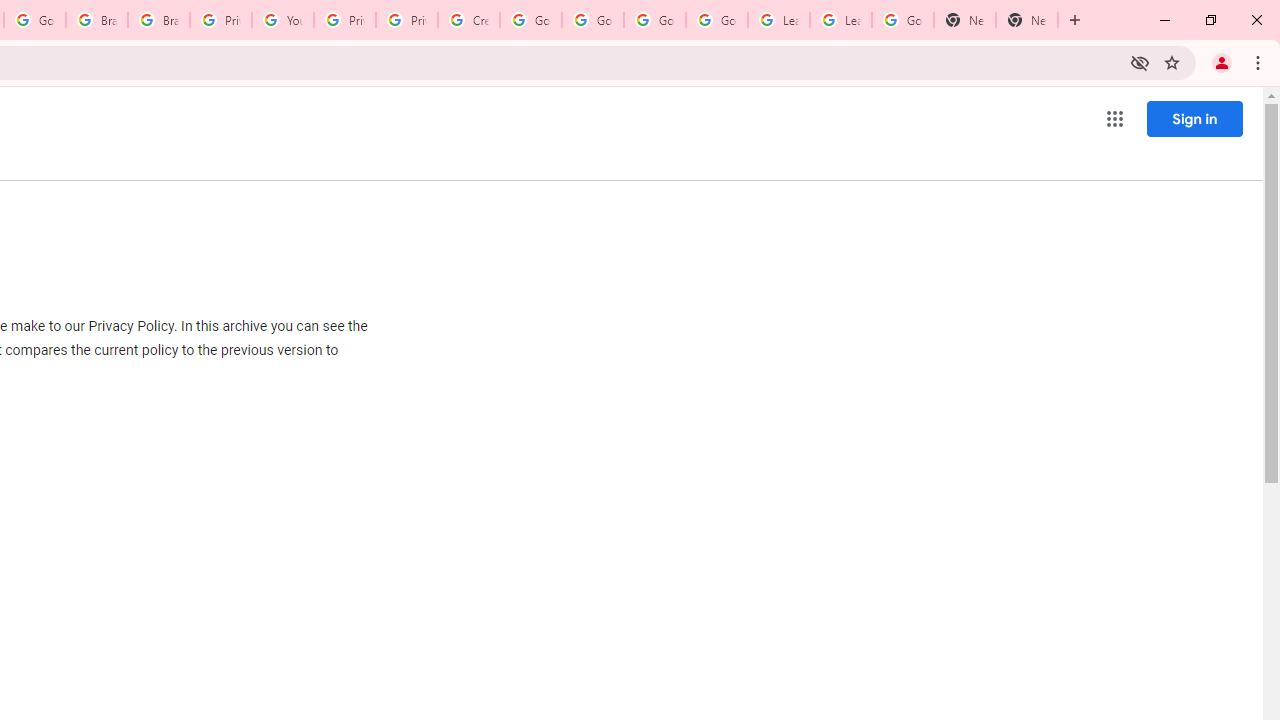 This screenshot has width=1280, height=720. What do you see at coordinates (1026, 20) in the screenshot?
I see `New Tab` at bounding box center [1026, 20].